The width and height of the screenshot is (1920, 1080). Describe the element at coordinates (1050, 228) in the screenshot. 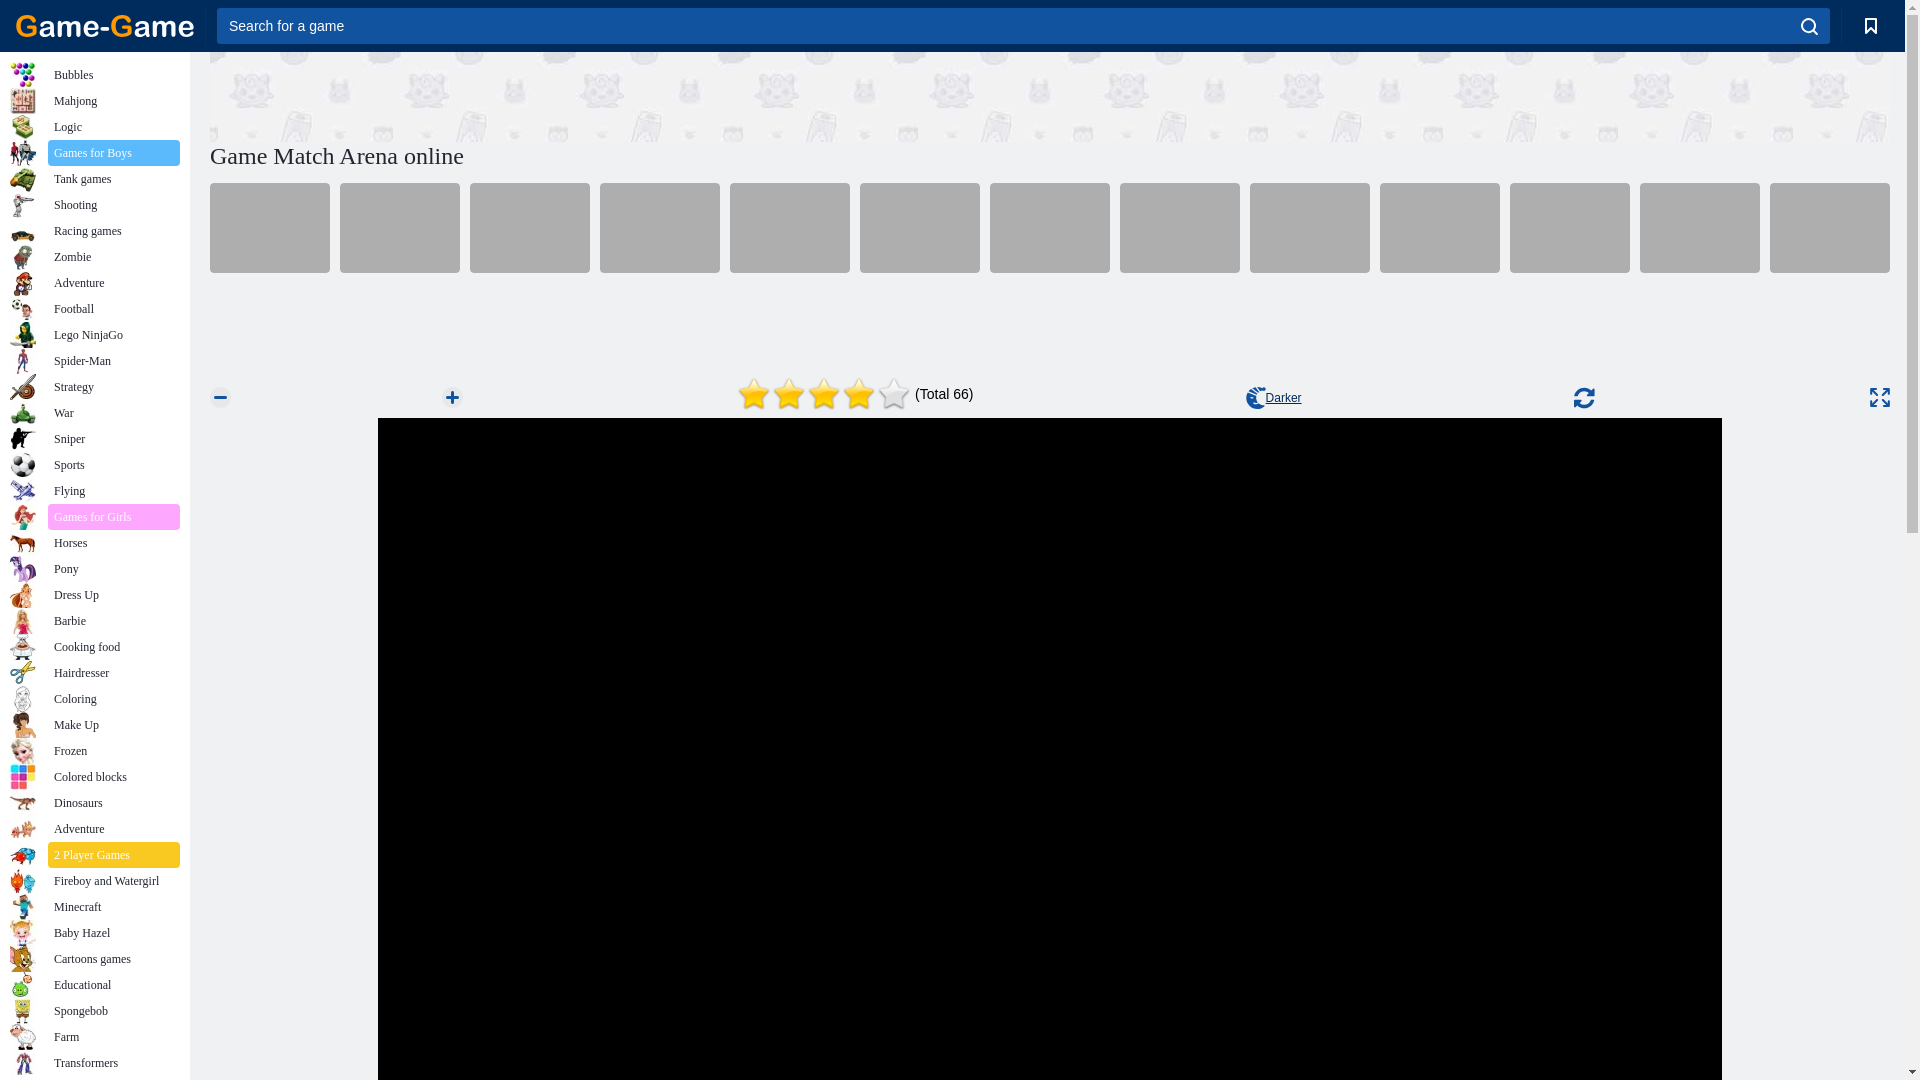

I see `Game Smarty Bubbles X-Mas Edition  online` at that location.